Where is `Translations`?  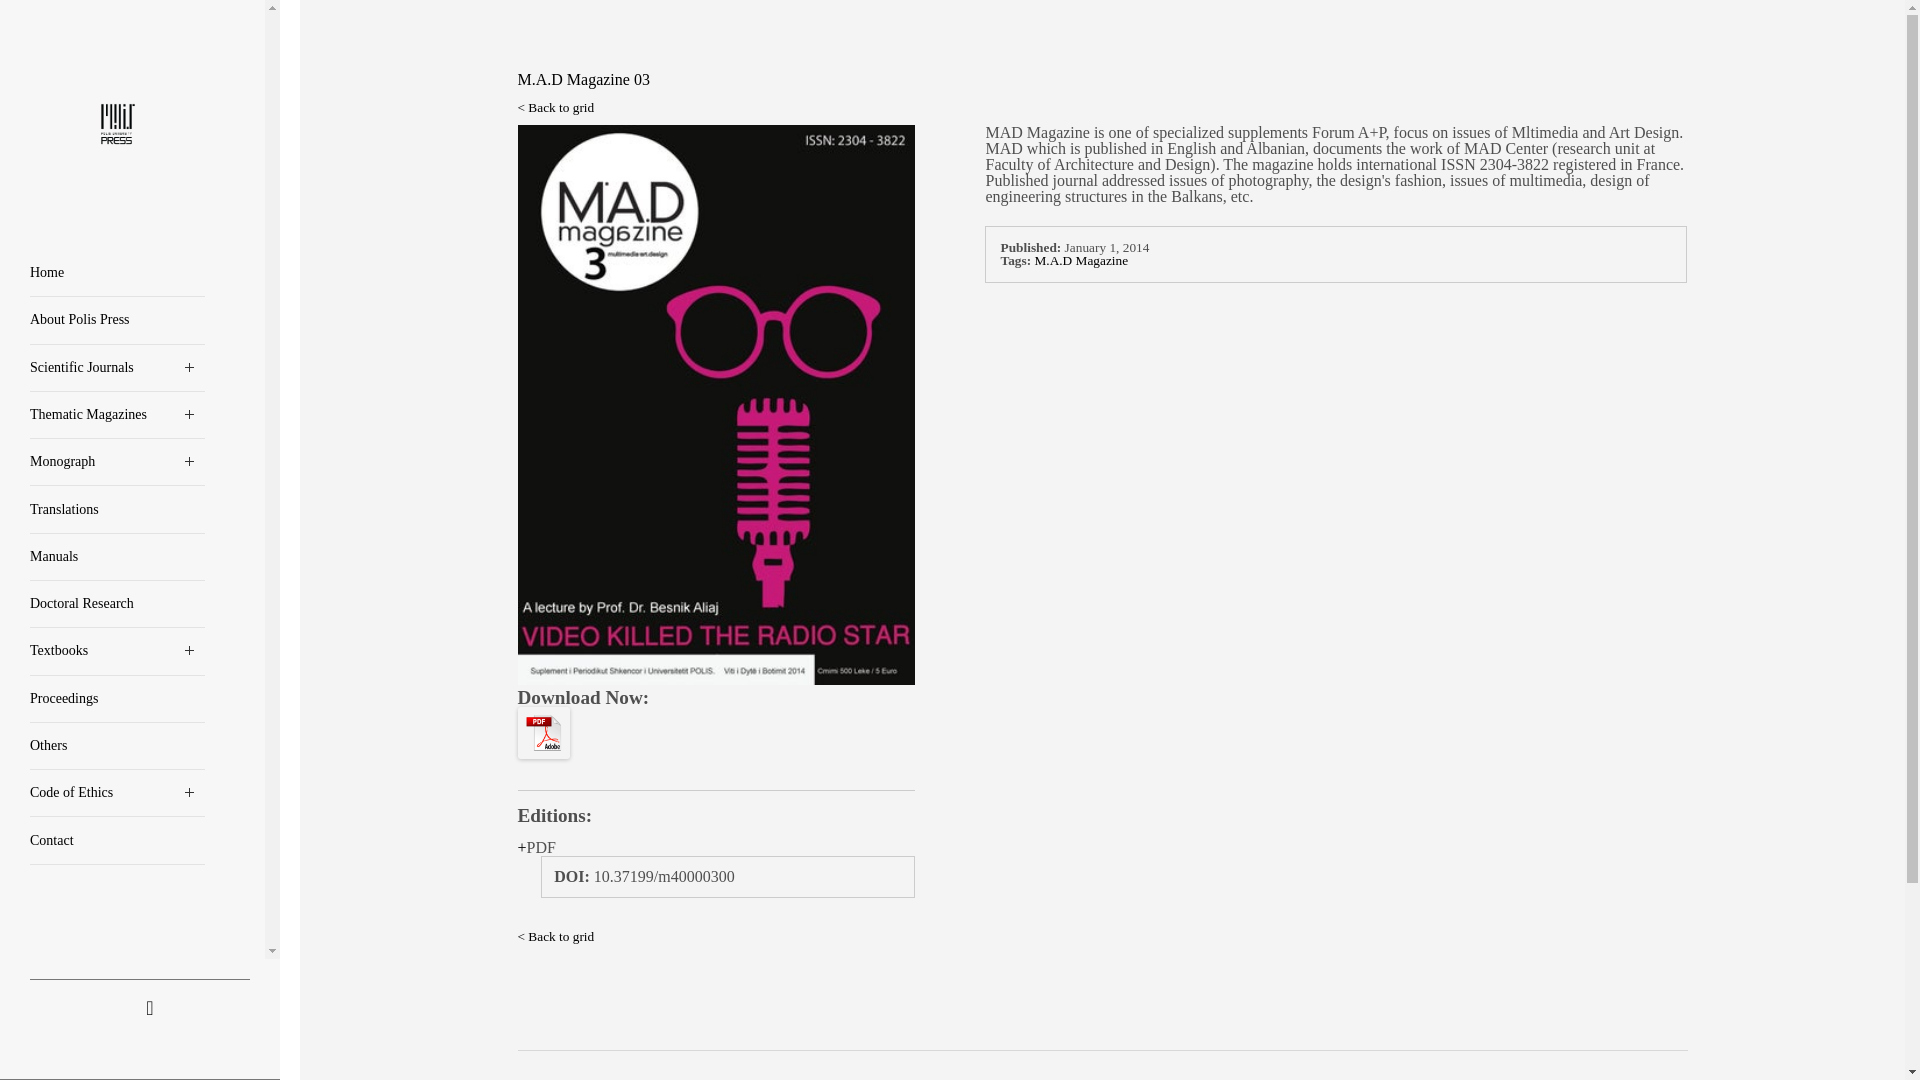 Translations is located at coordinates (118, 510).